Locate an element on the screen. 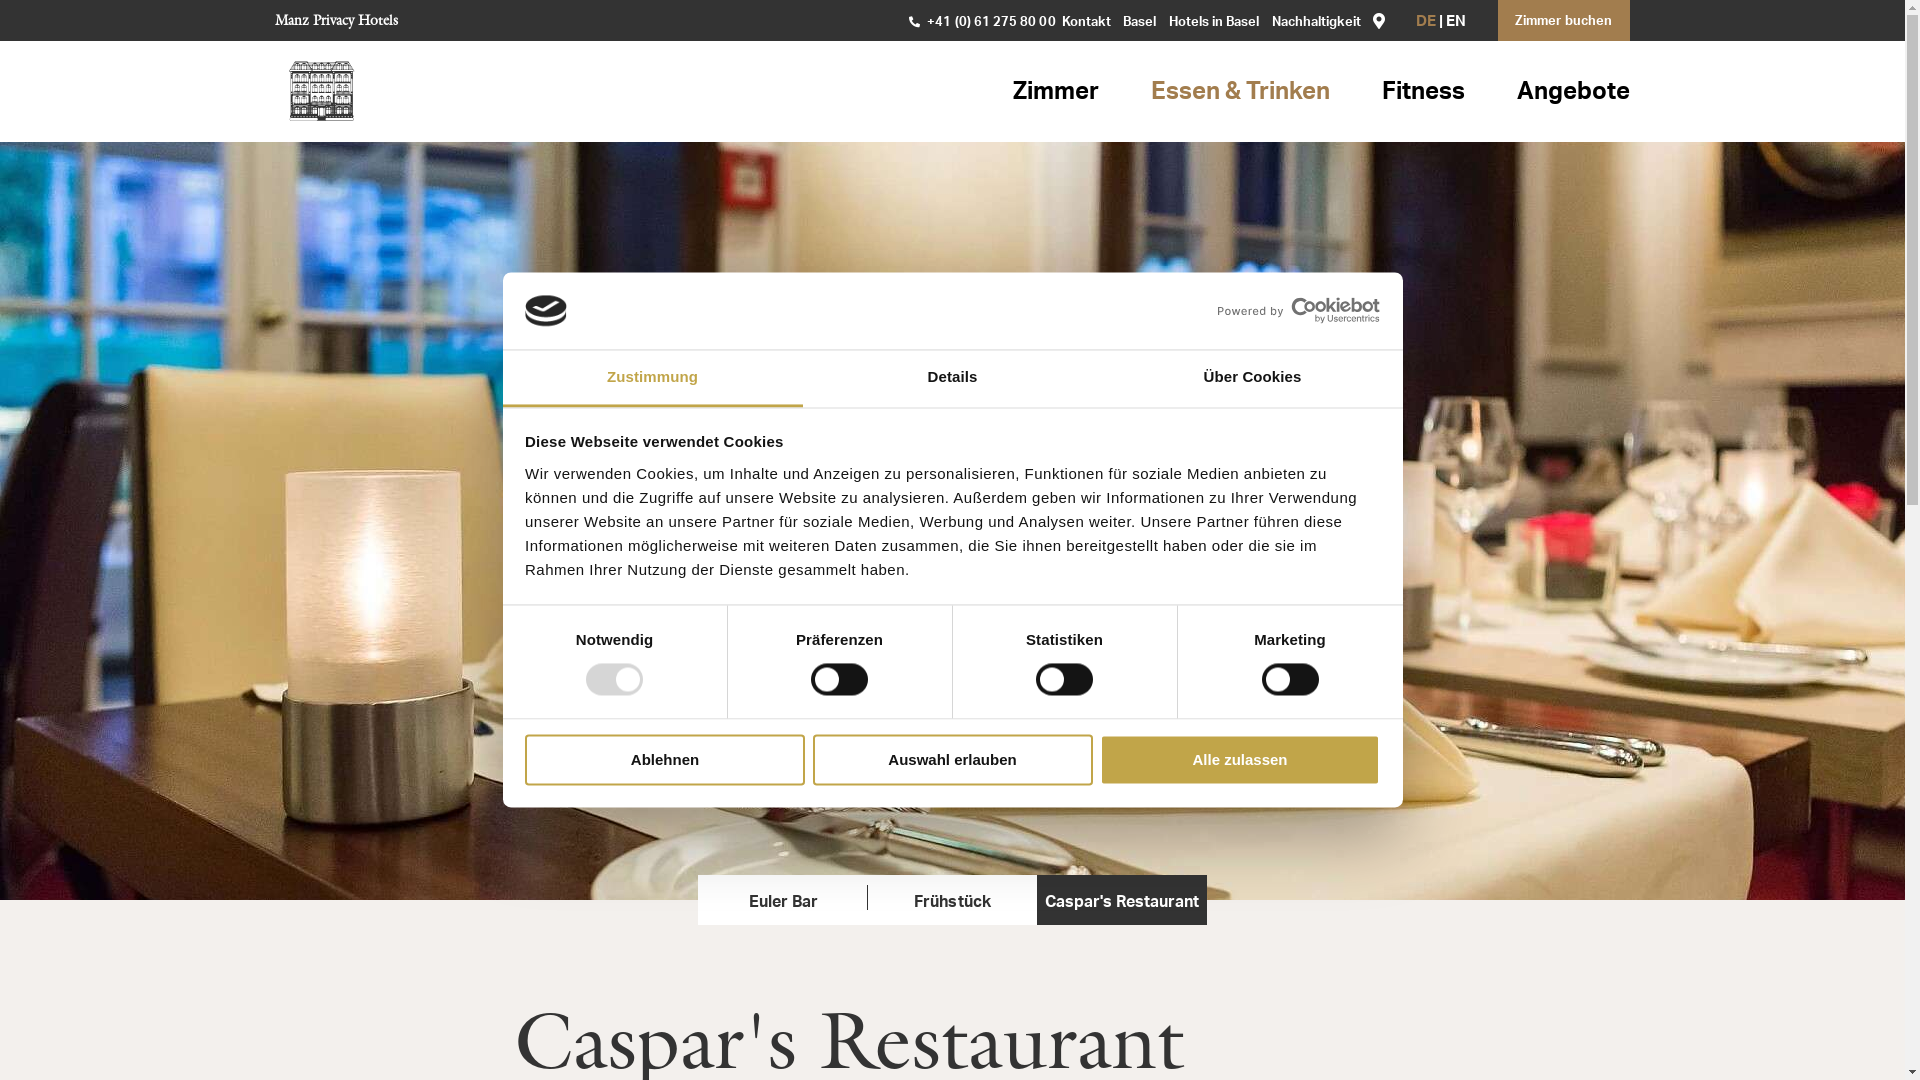 This screenshot has width=1920, height=1080. Zustimmung is located at coordinates (652, 378).